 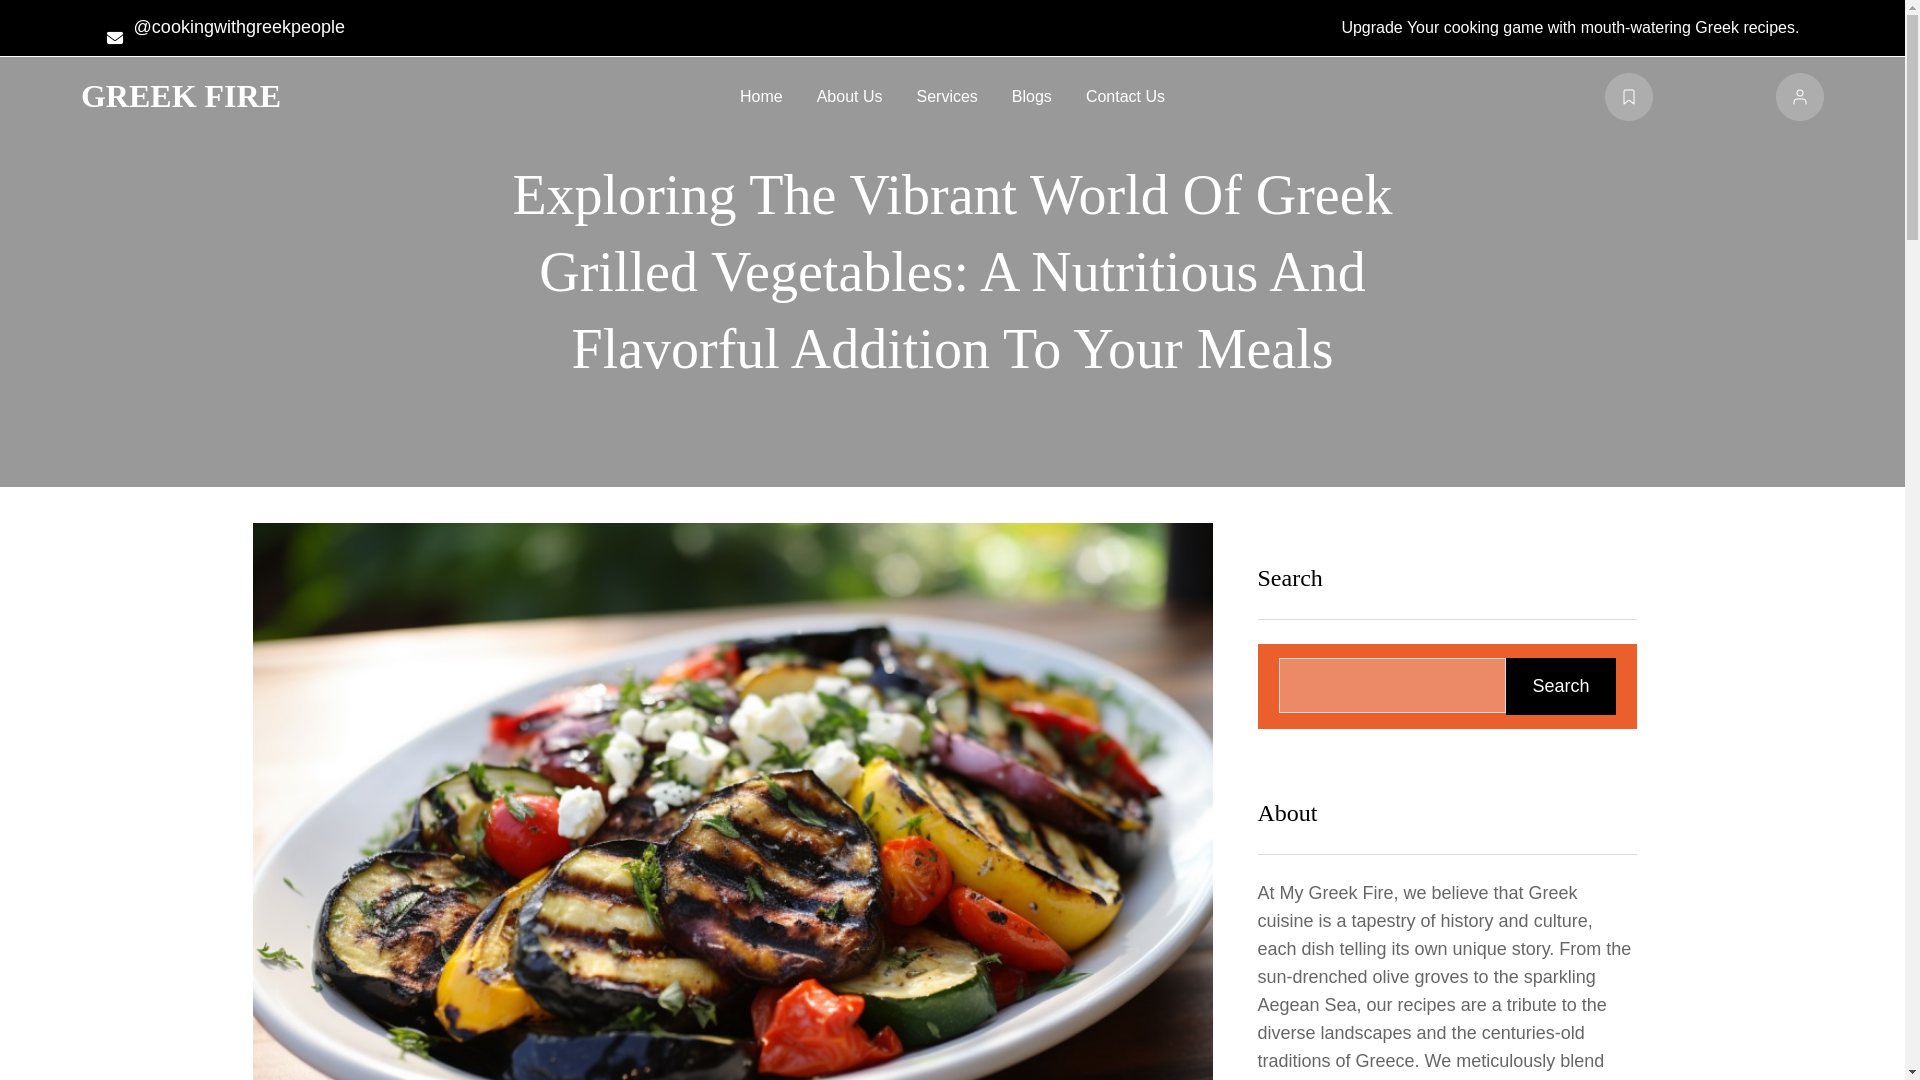 I want to click on Search, so click(x=1560, y=685).